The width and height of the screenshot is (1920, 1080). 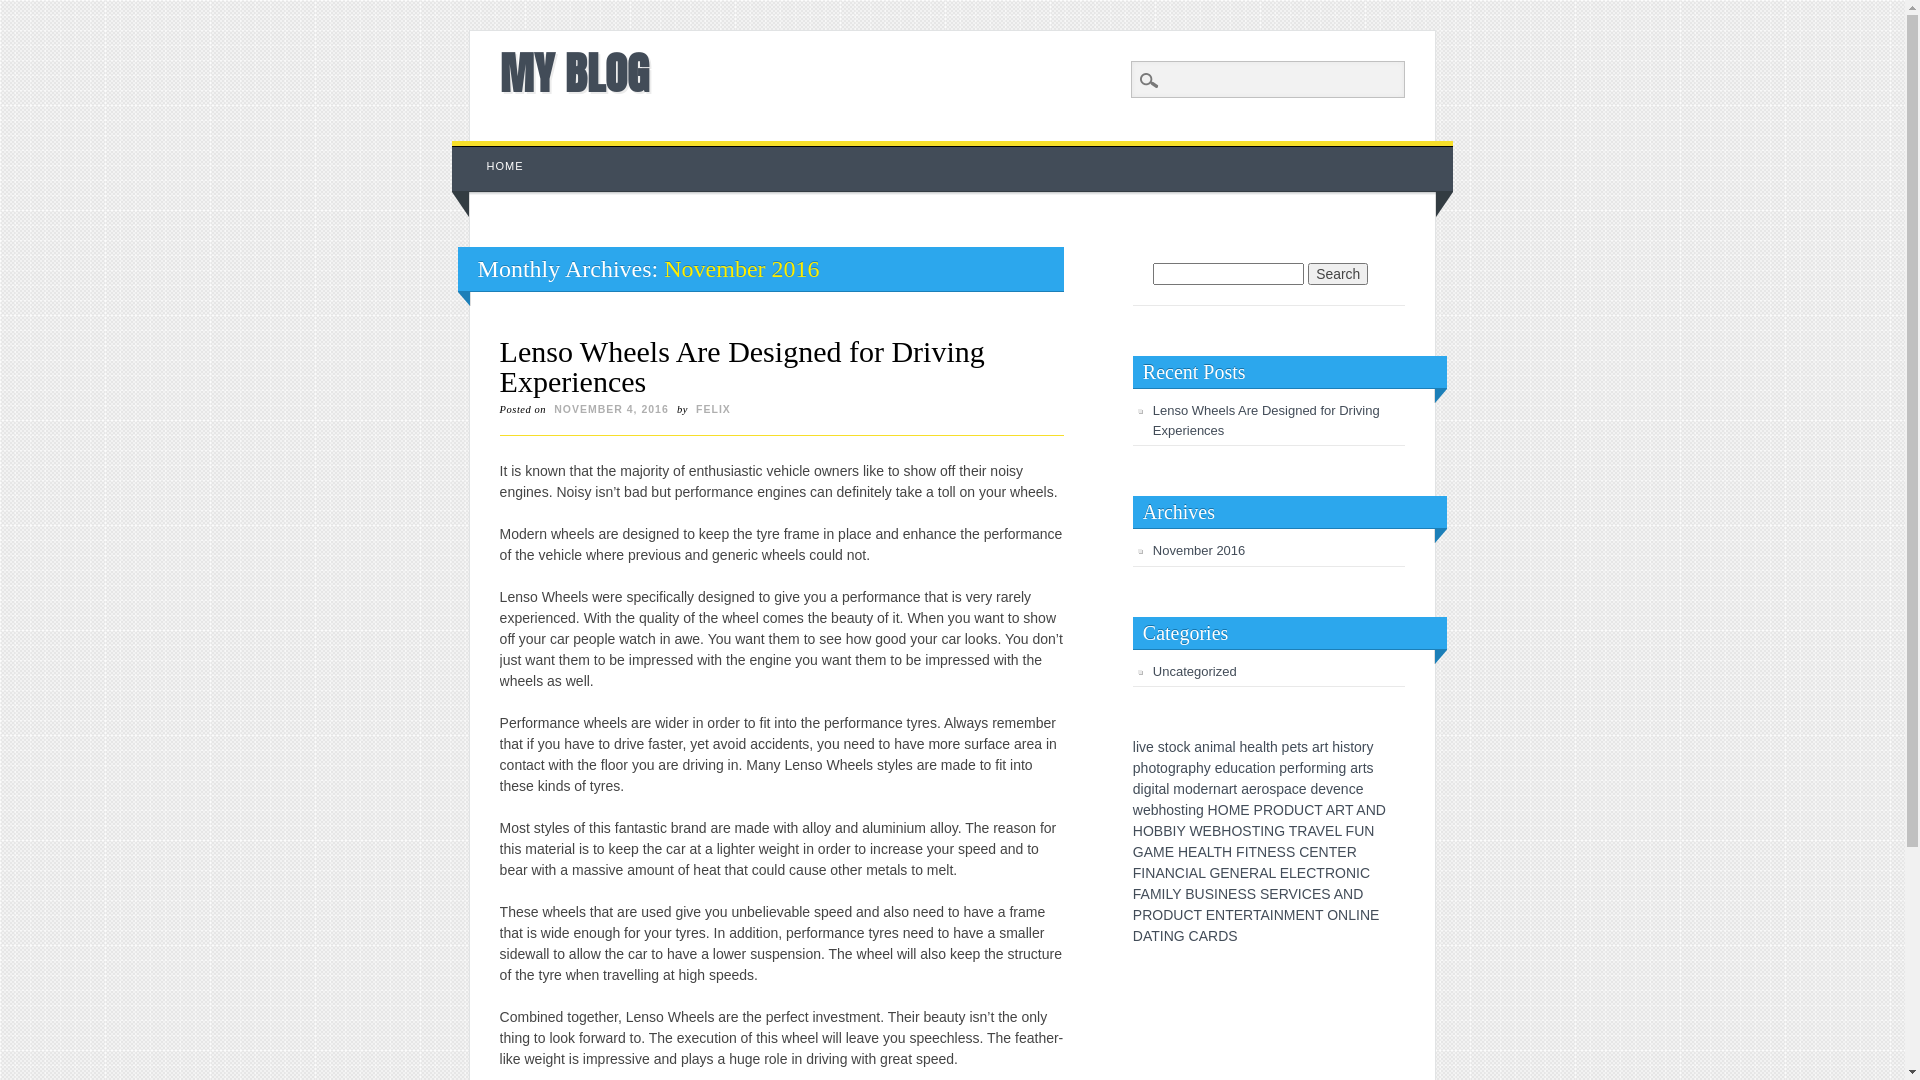 I want to click on T, so click(x=1349, y=810).